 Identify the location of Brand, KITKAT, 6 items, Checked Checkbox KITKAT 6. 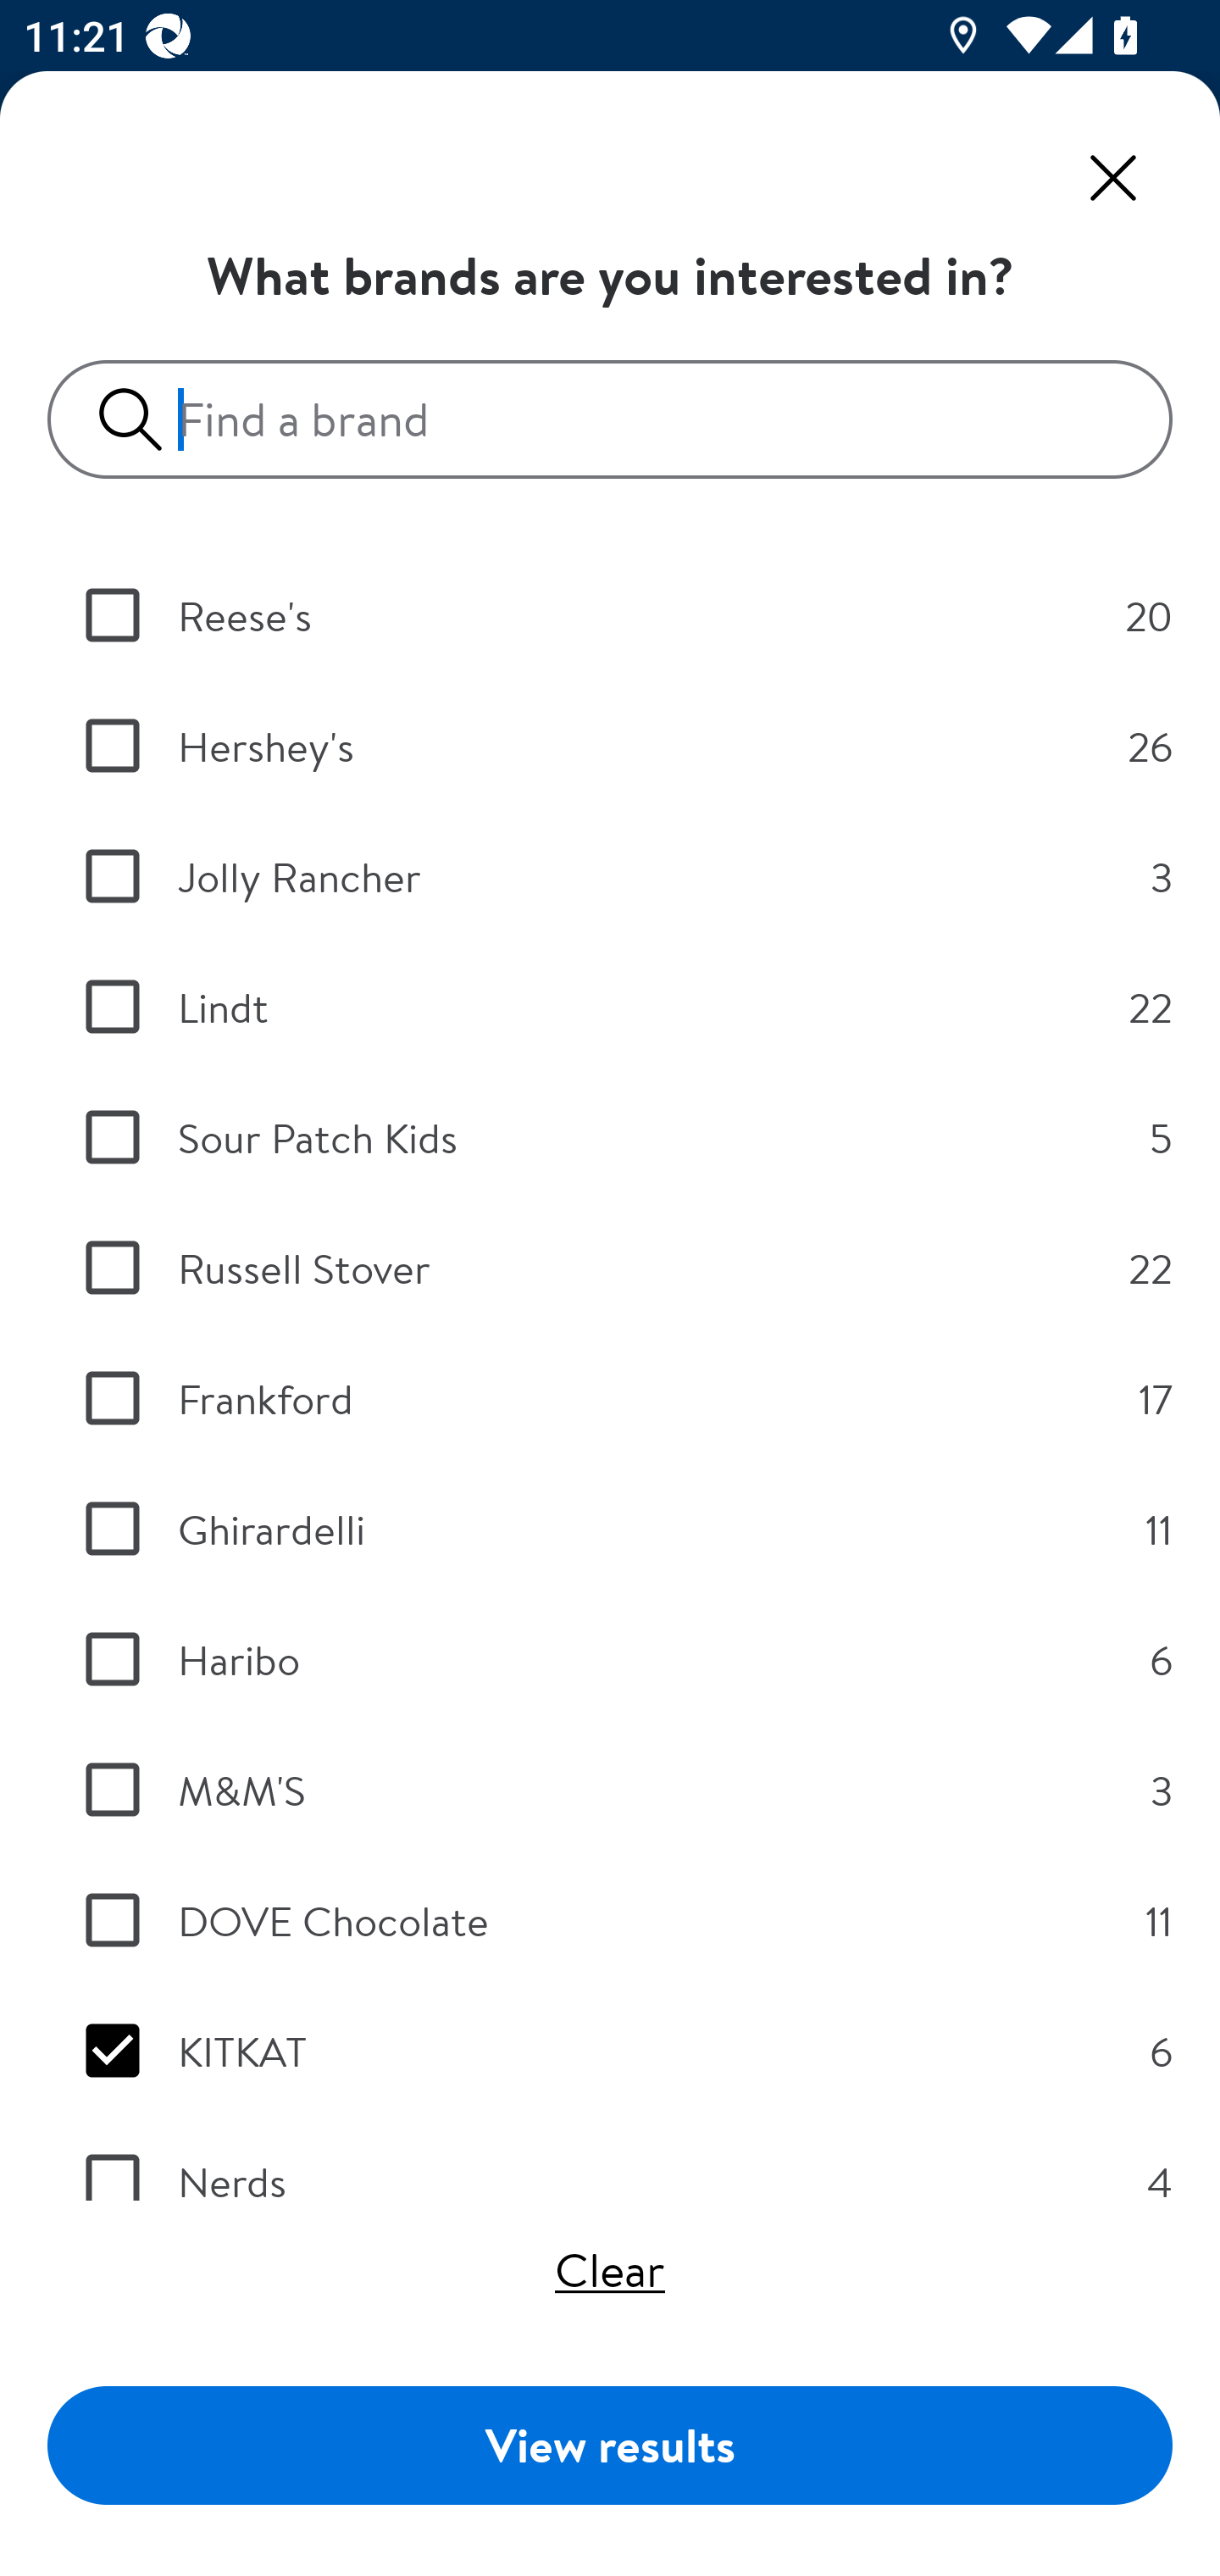
(610, 2050).